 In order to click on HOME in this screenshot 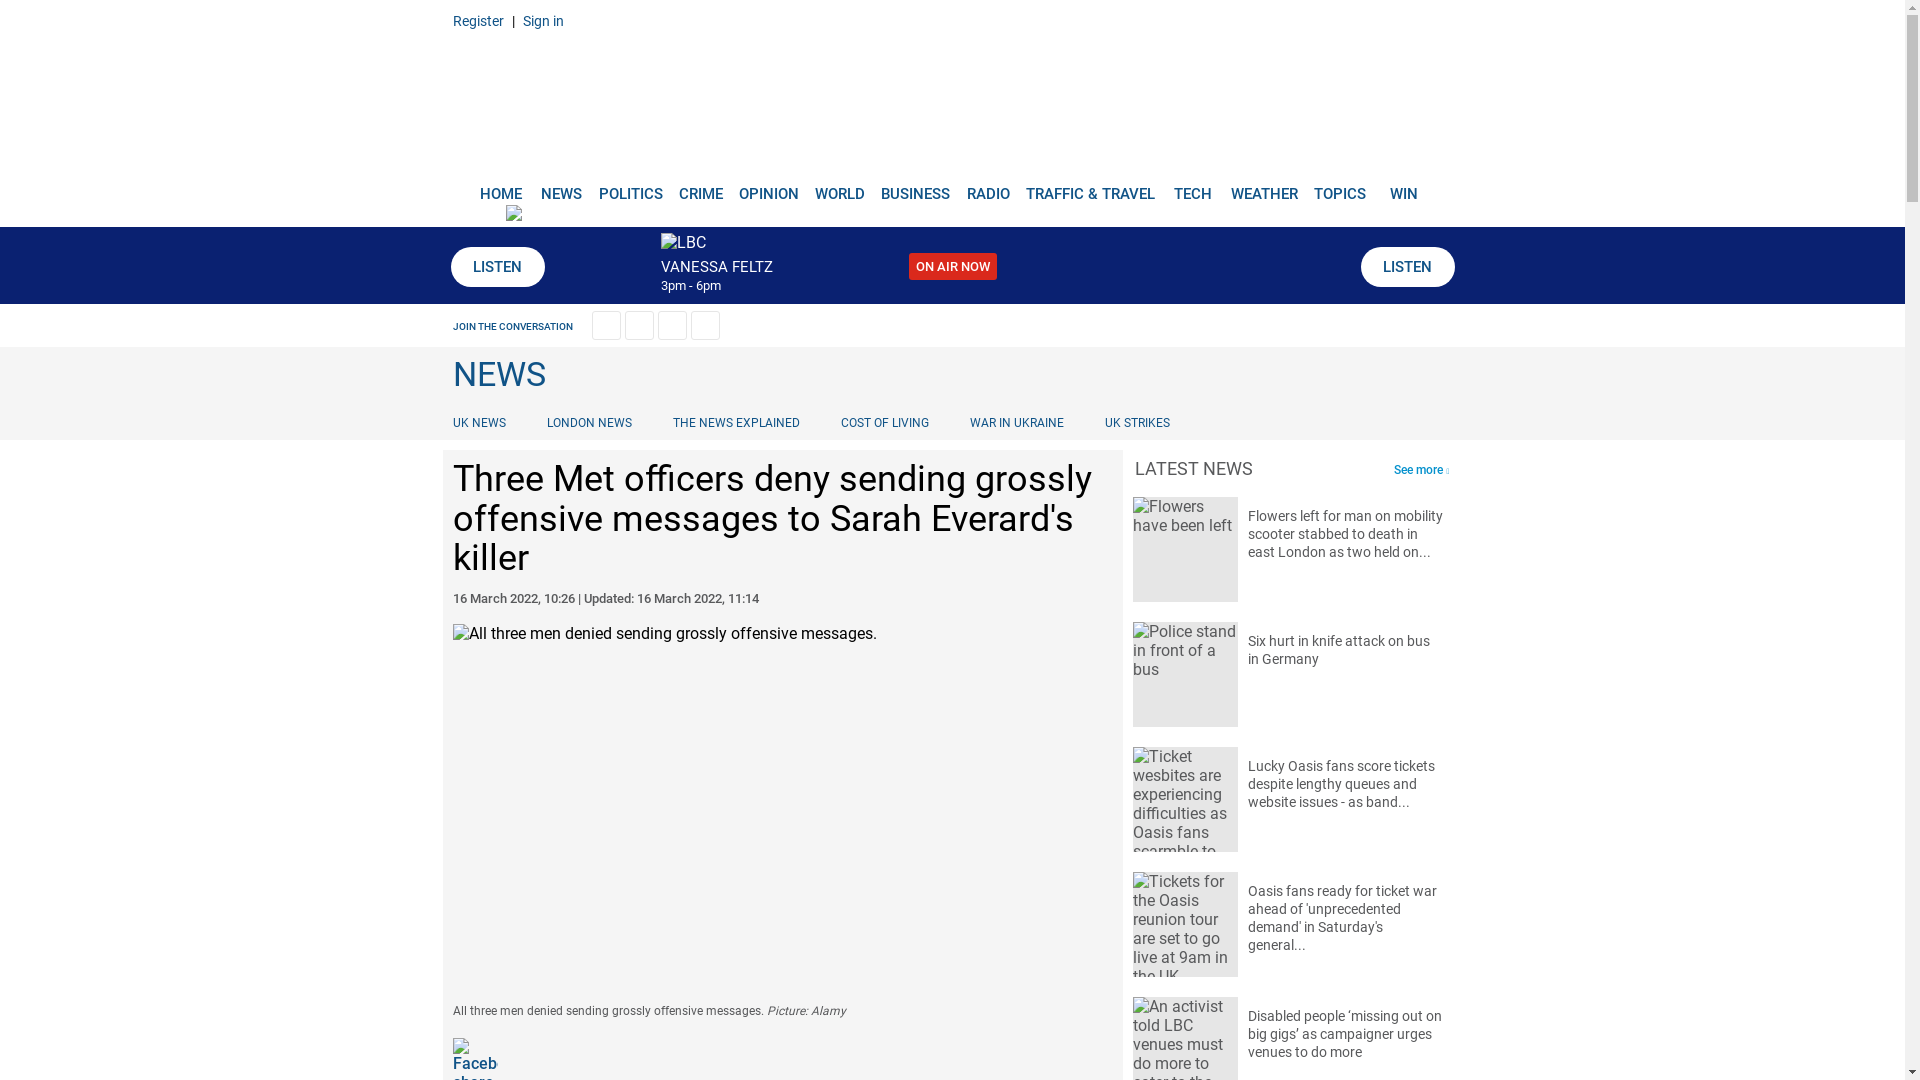, I will do `click(500, 186)`.